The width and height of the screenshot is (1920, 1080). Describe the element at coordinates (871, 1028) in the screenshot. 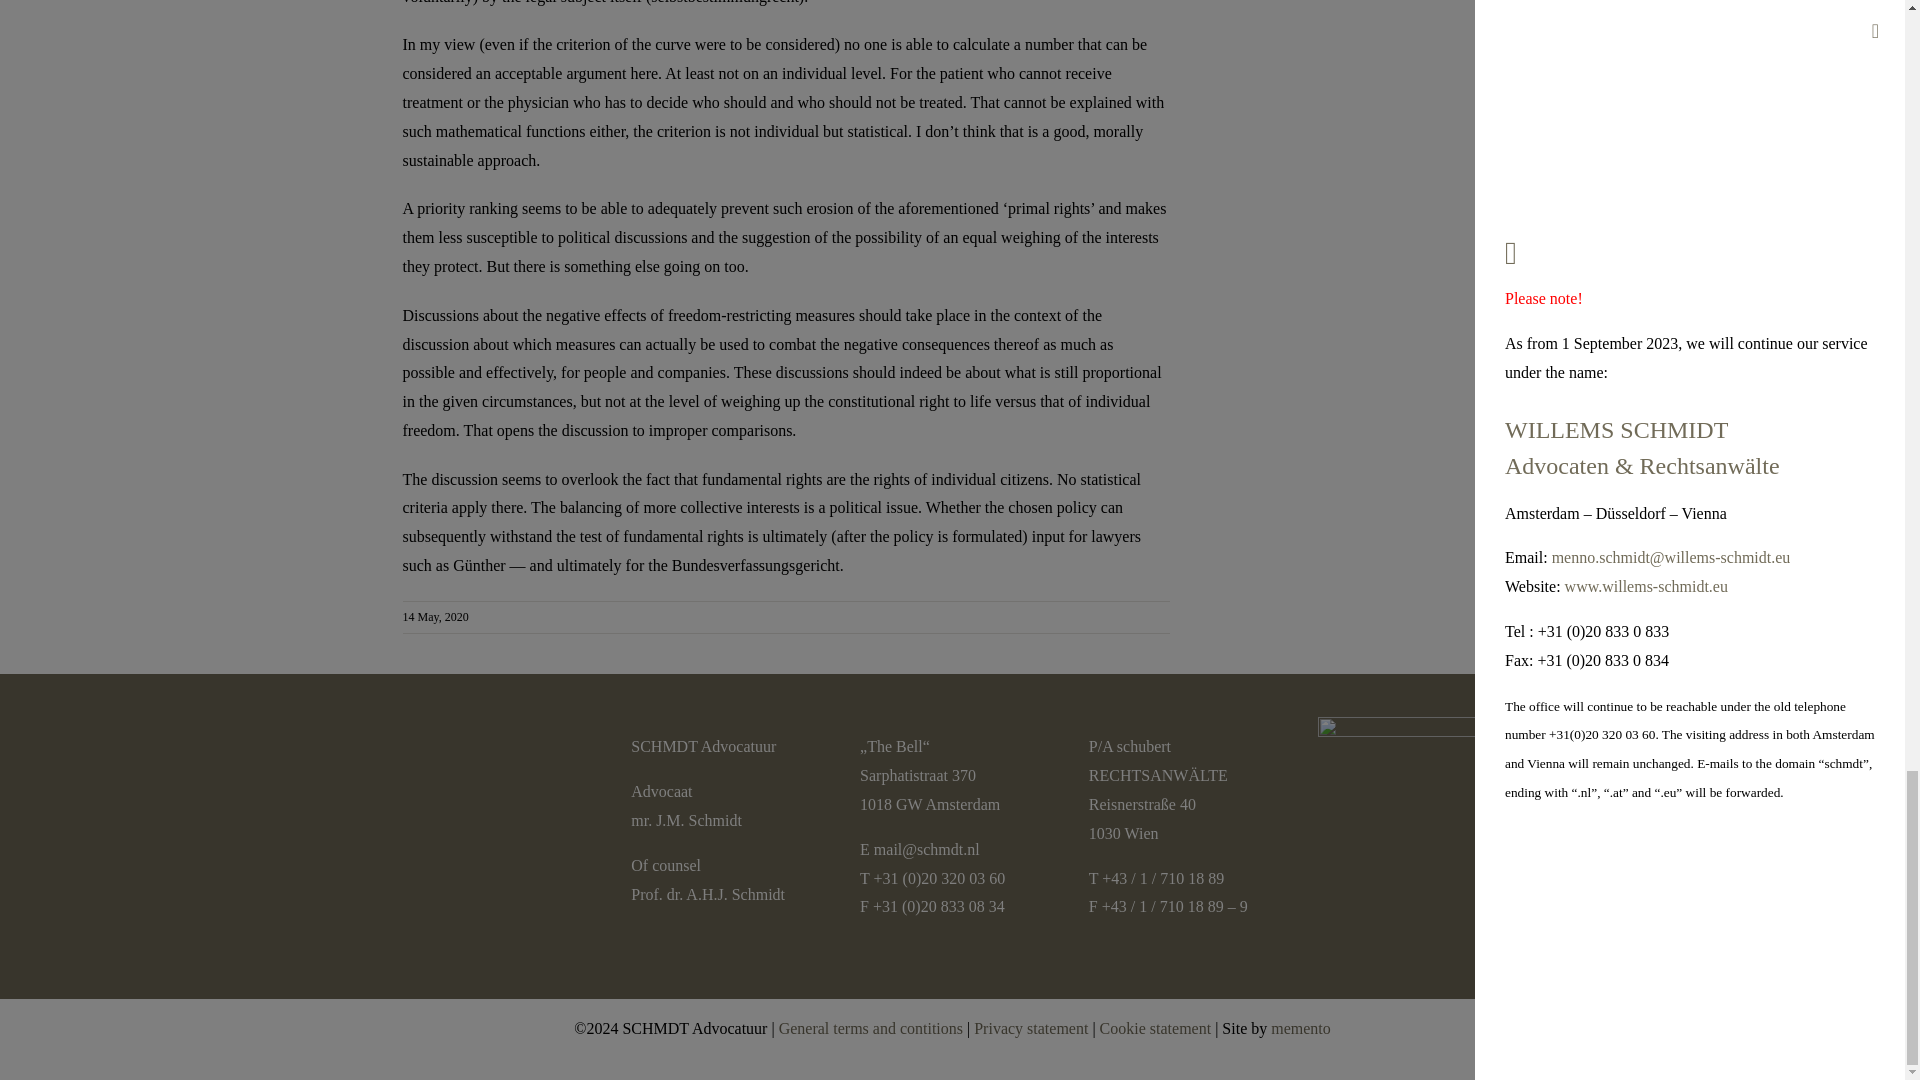

I see `General terms and contitions` at that location.